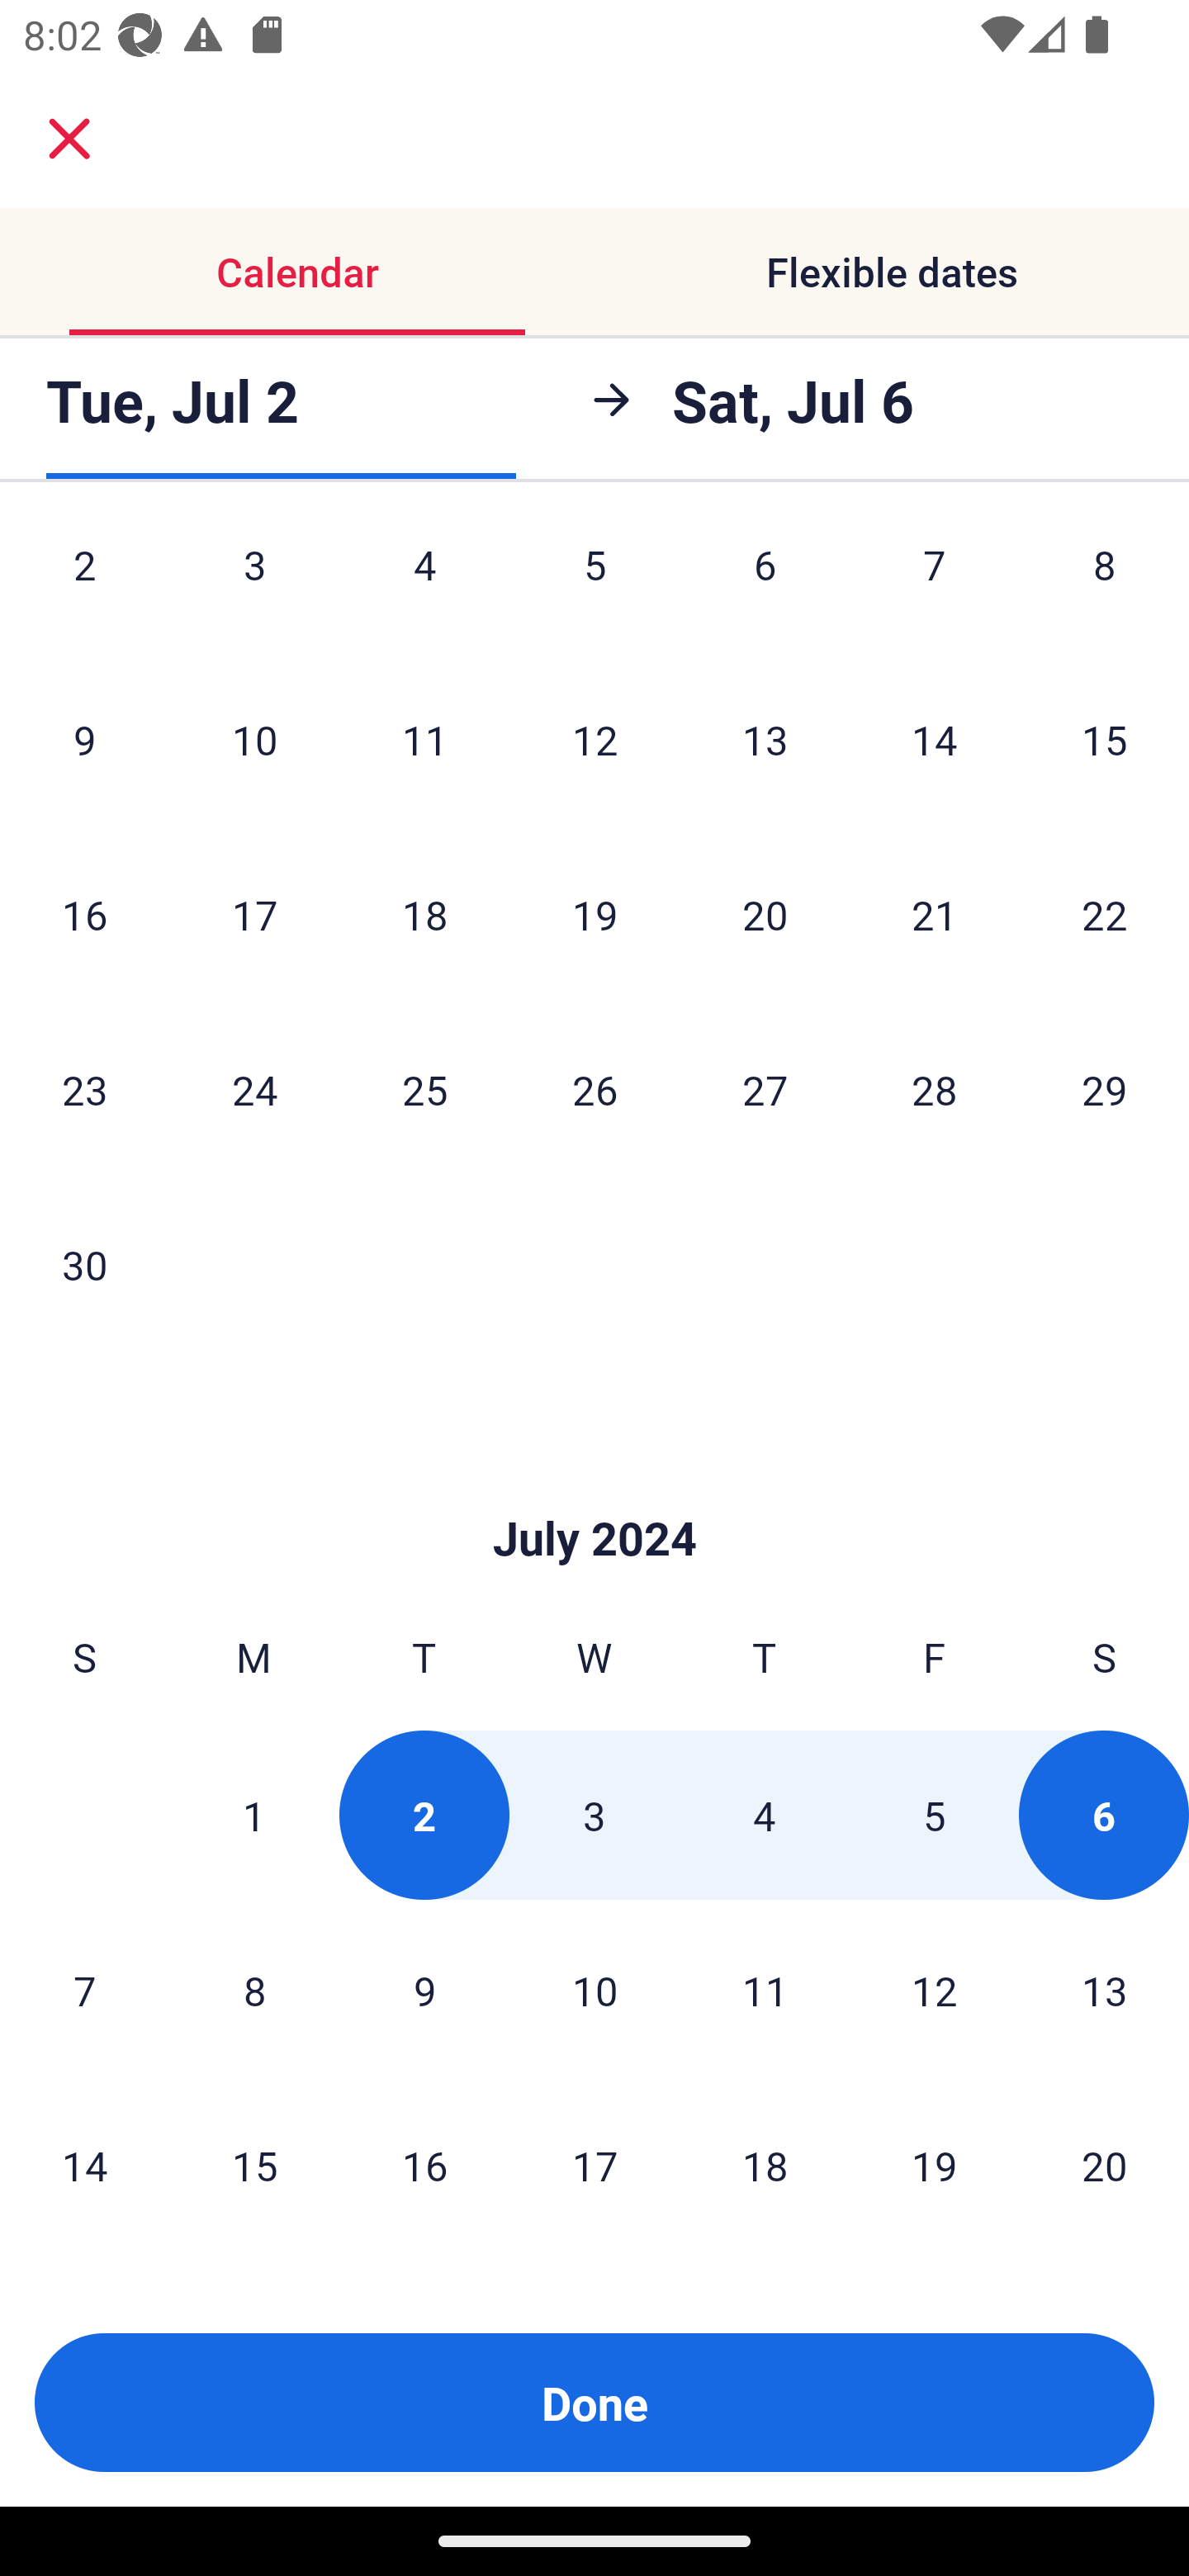 The image size is (1189, 2576). What do you see at coordinates (765, 914) in the screenshot?
I see `20 Thursday, June 20, 2024` at bounding box center [765, 914].